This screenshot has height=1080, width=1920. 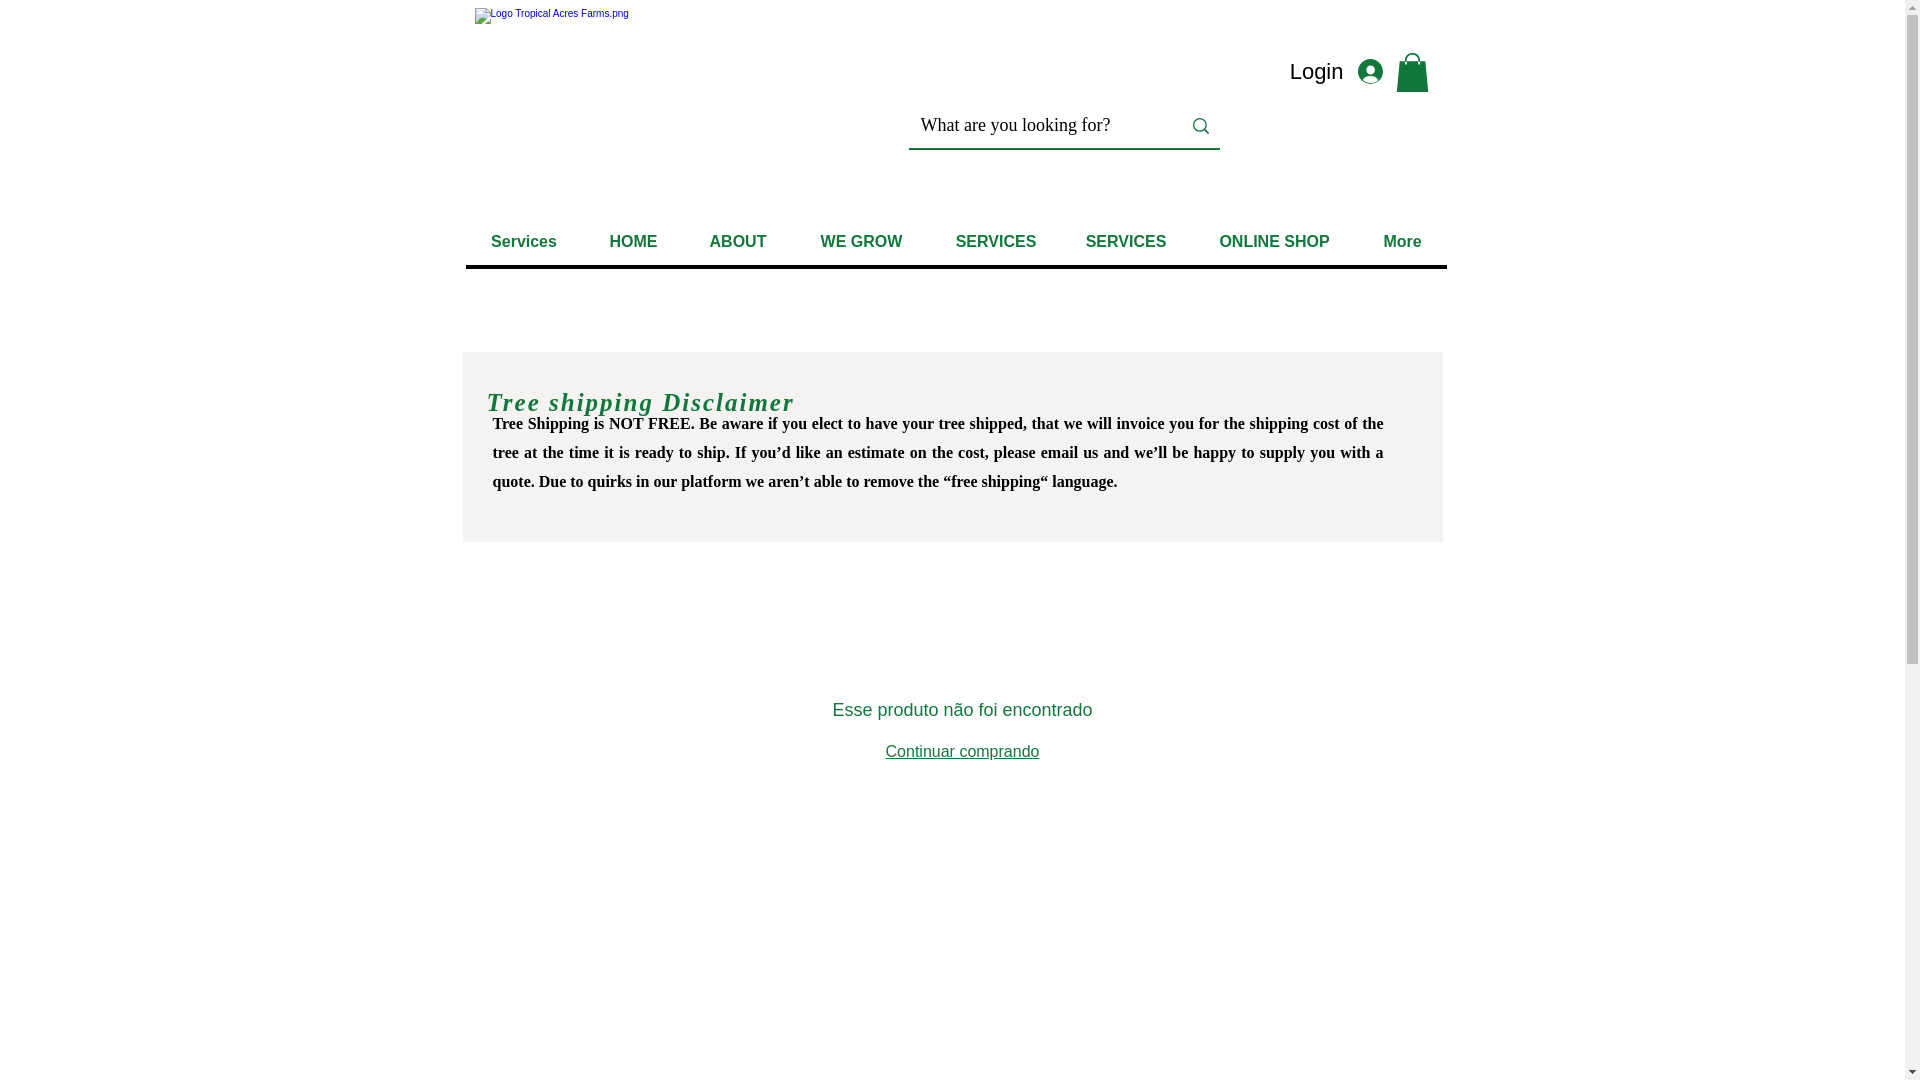 What do you see at coordinates (632, 241) in the screenshot?
I see `HOME` at bounding box center [632, 241].